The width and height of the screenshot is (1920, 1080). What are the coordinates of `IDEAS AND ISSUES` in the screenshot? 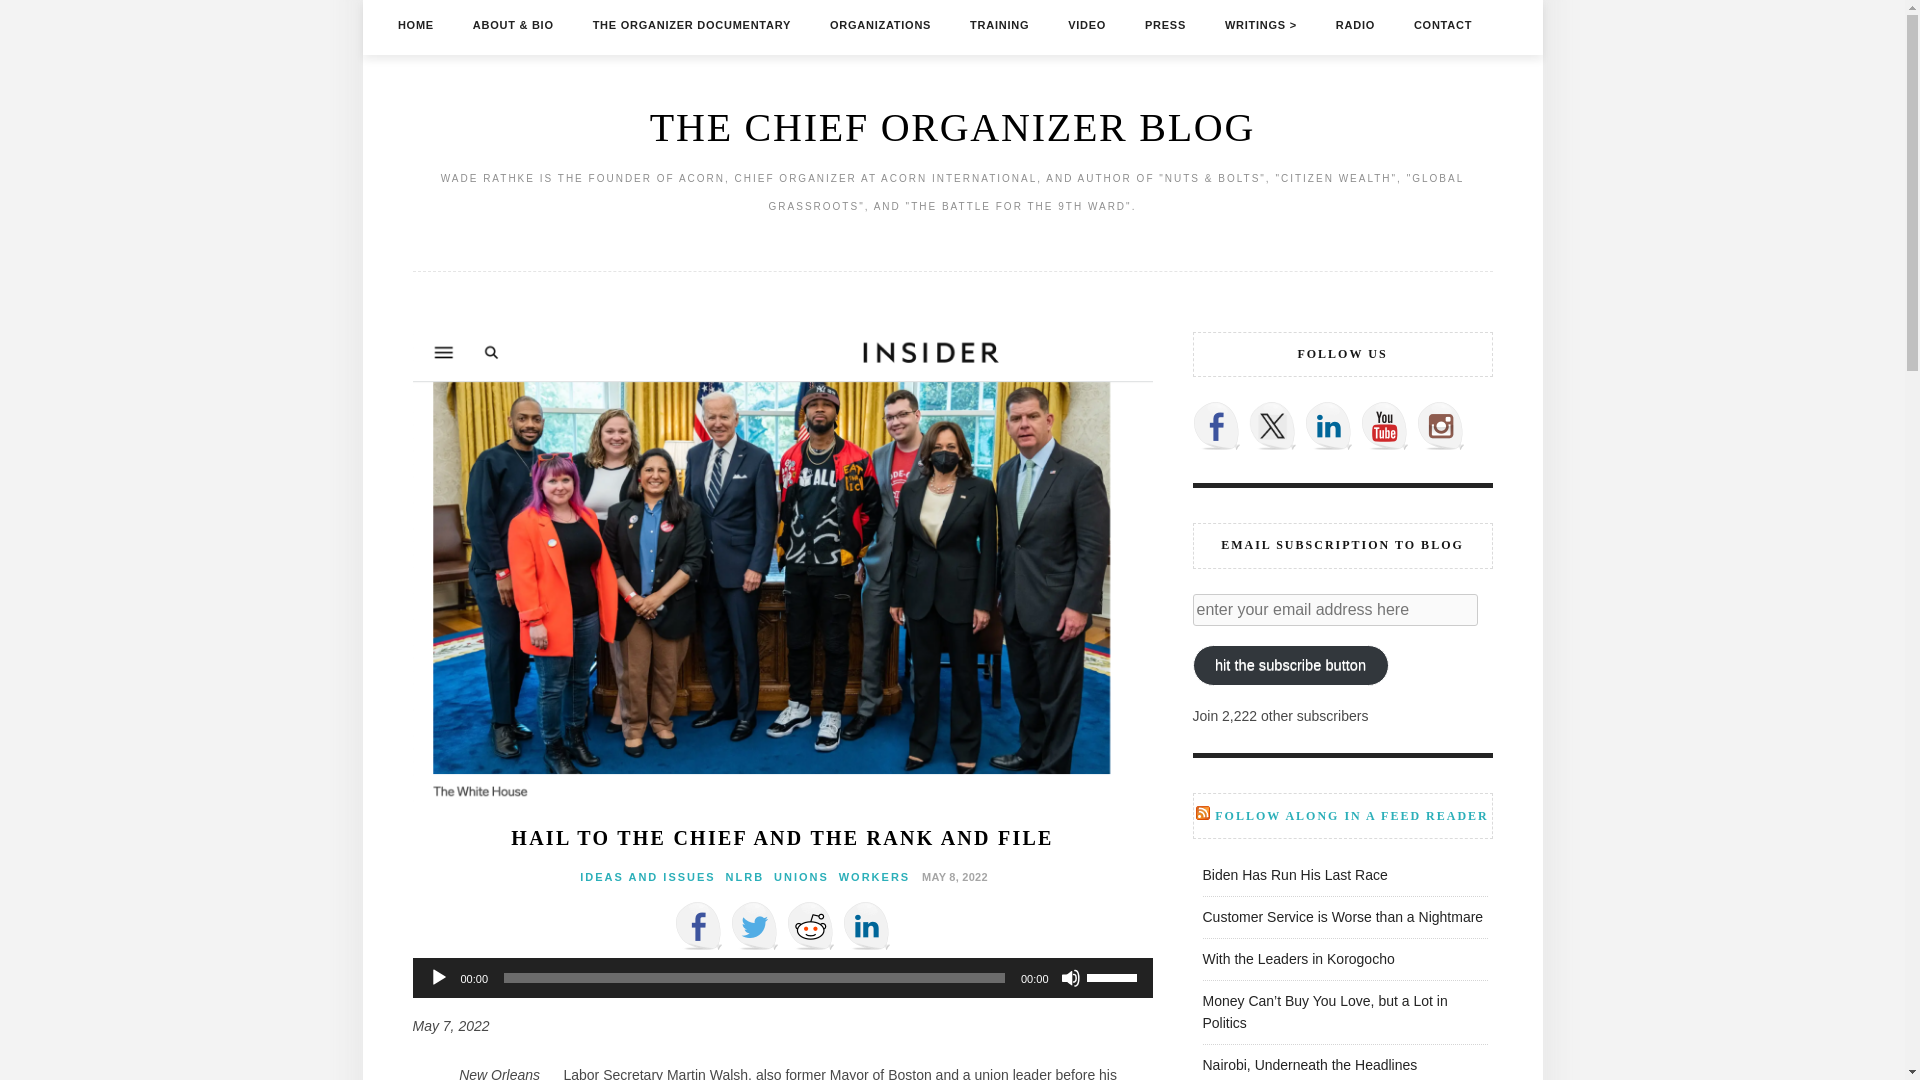 It's located at (648, 876).